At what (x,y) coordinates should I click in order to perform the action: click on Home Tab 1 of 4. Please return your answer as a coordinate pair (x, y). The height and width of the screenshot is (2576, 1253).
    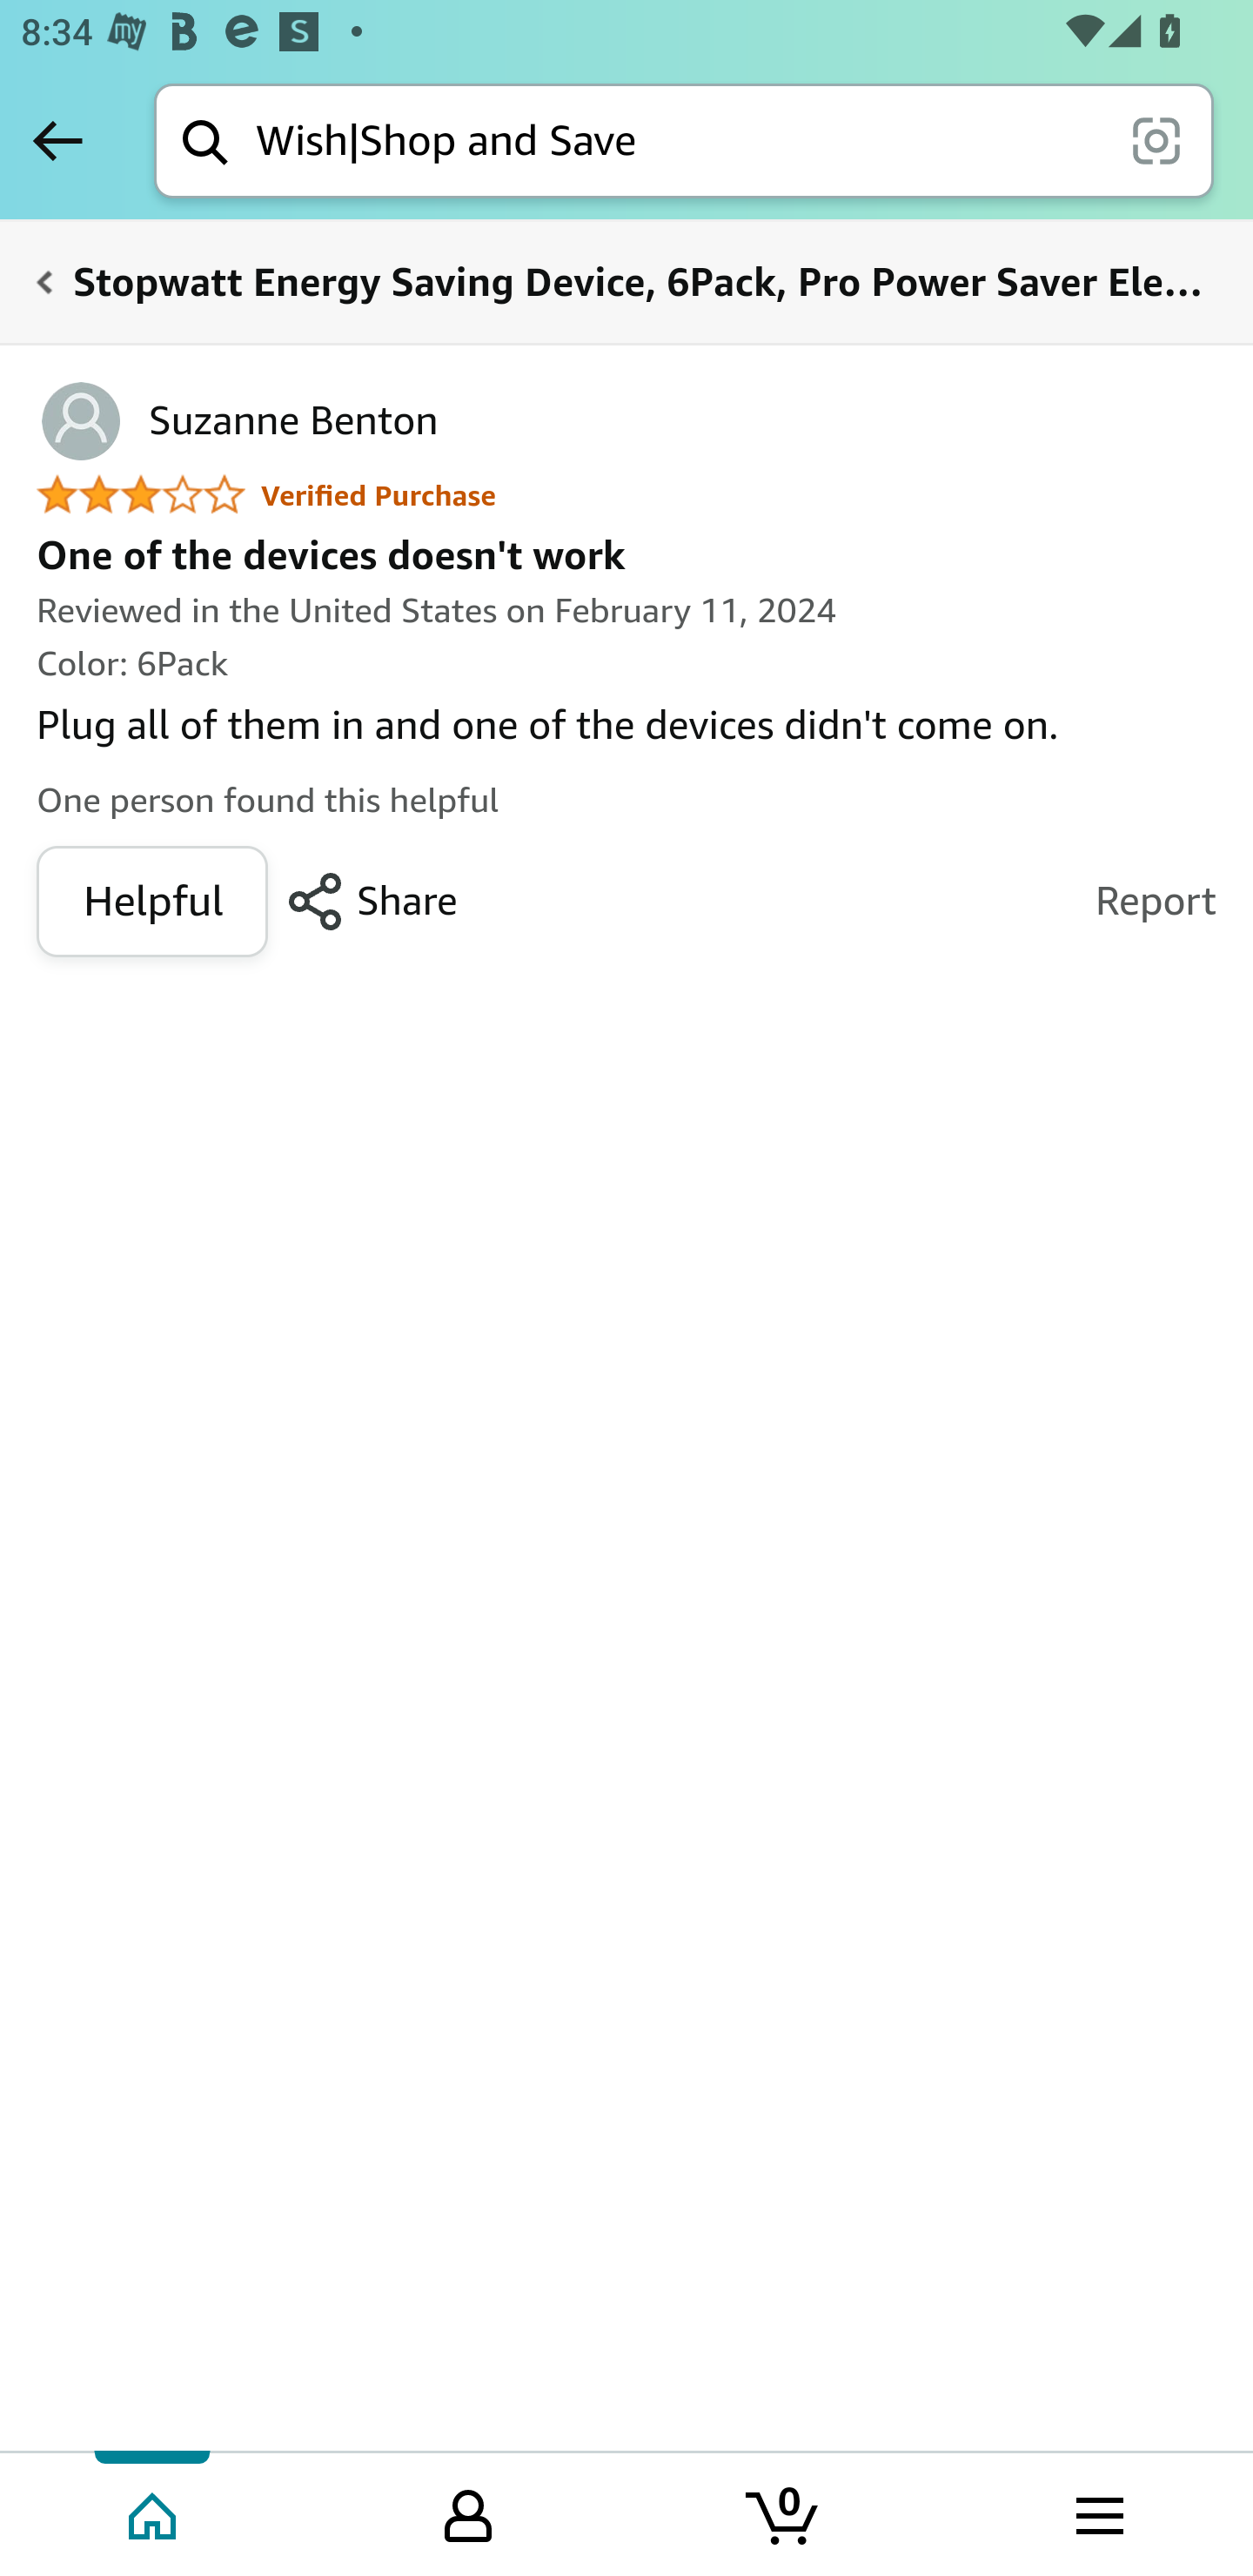
    Looking at the image, I should click on (155, 2512).